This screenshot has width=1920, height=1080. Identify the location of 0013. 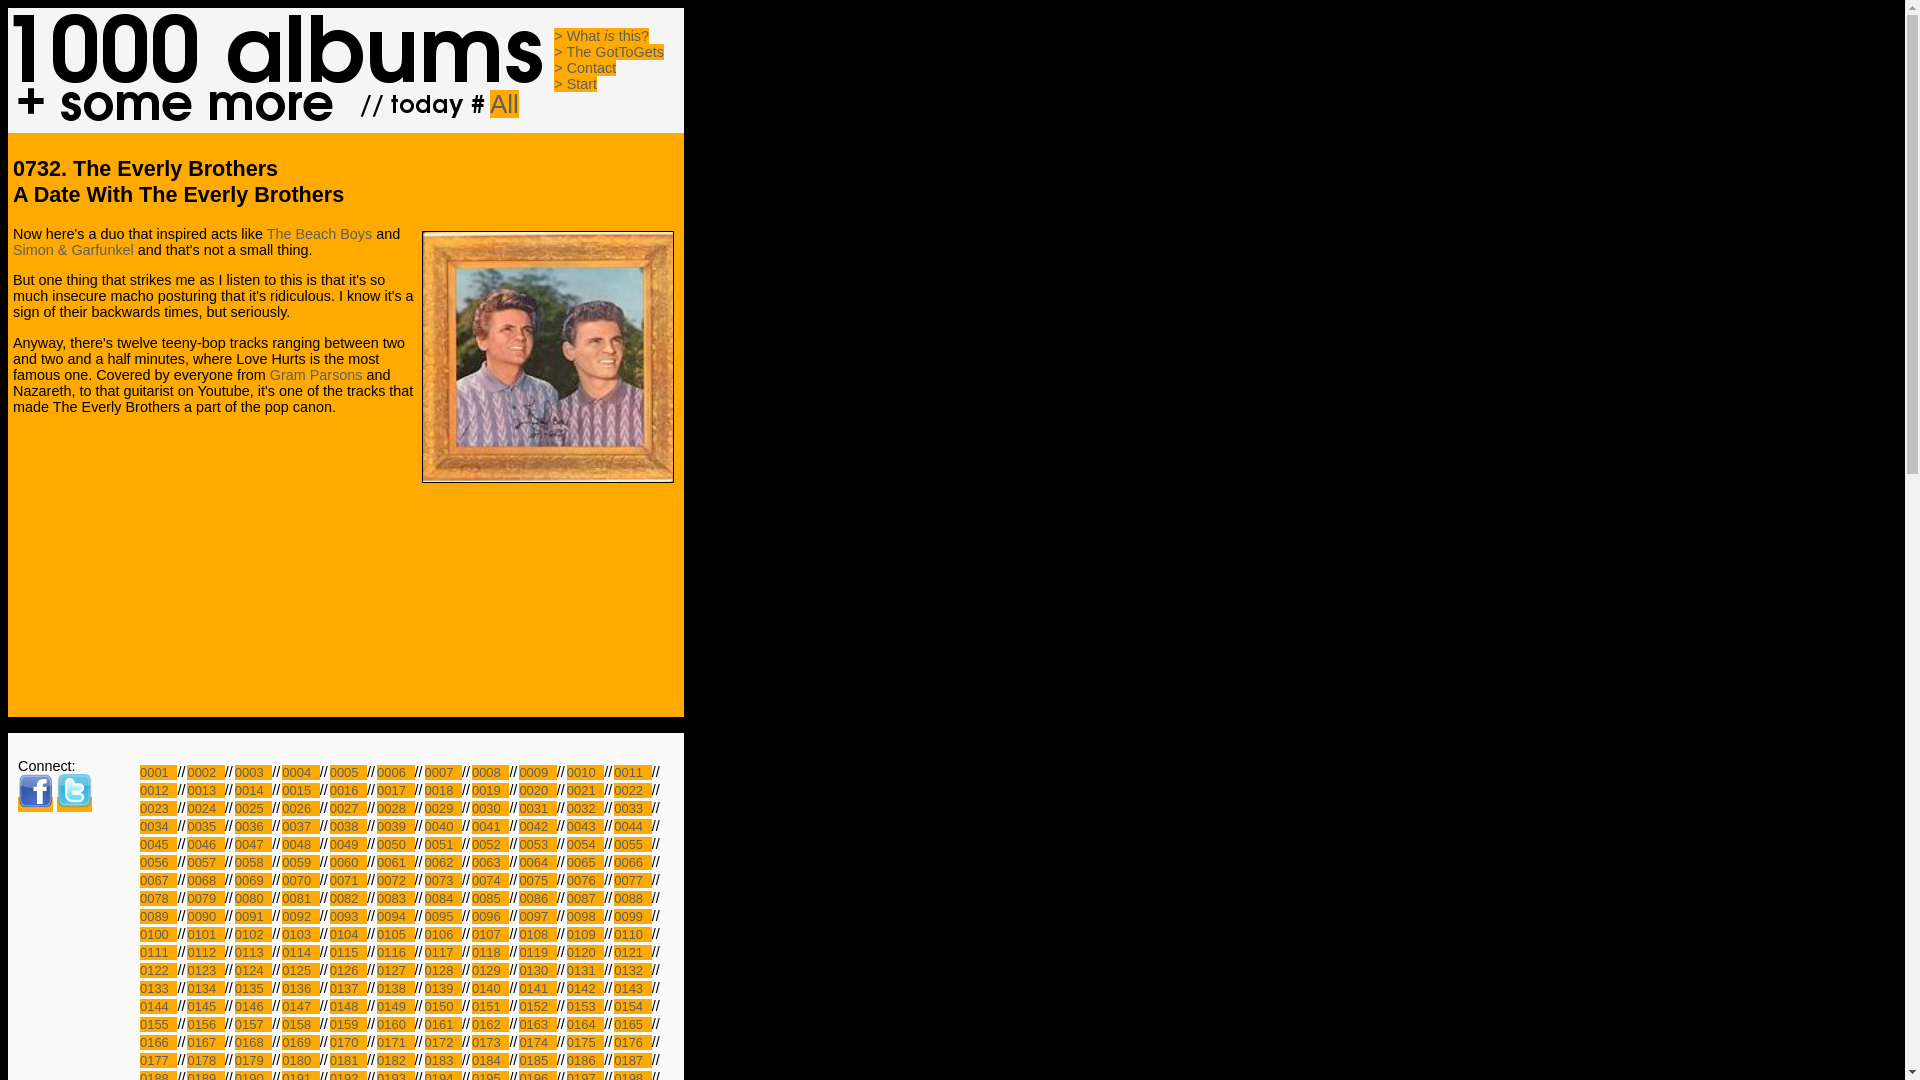
(205, 790).